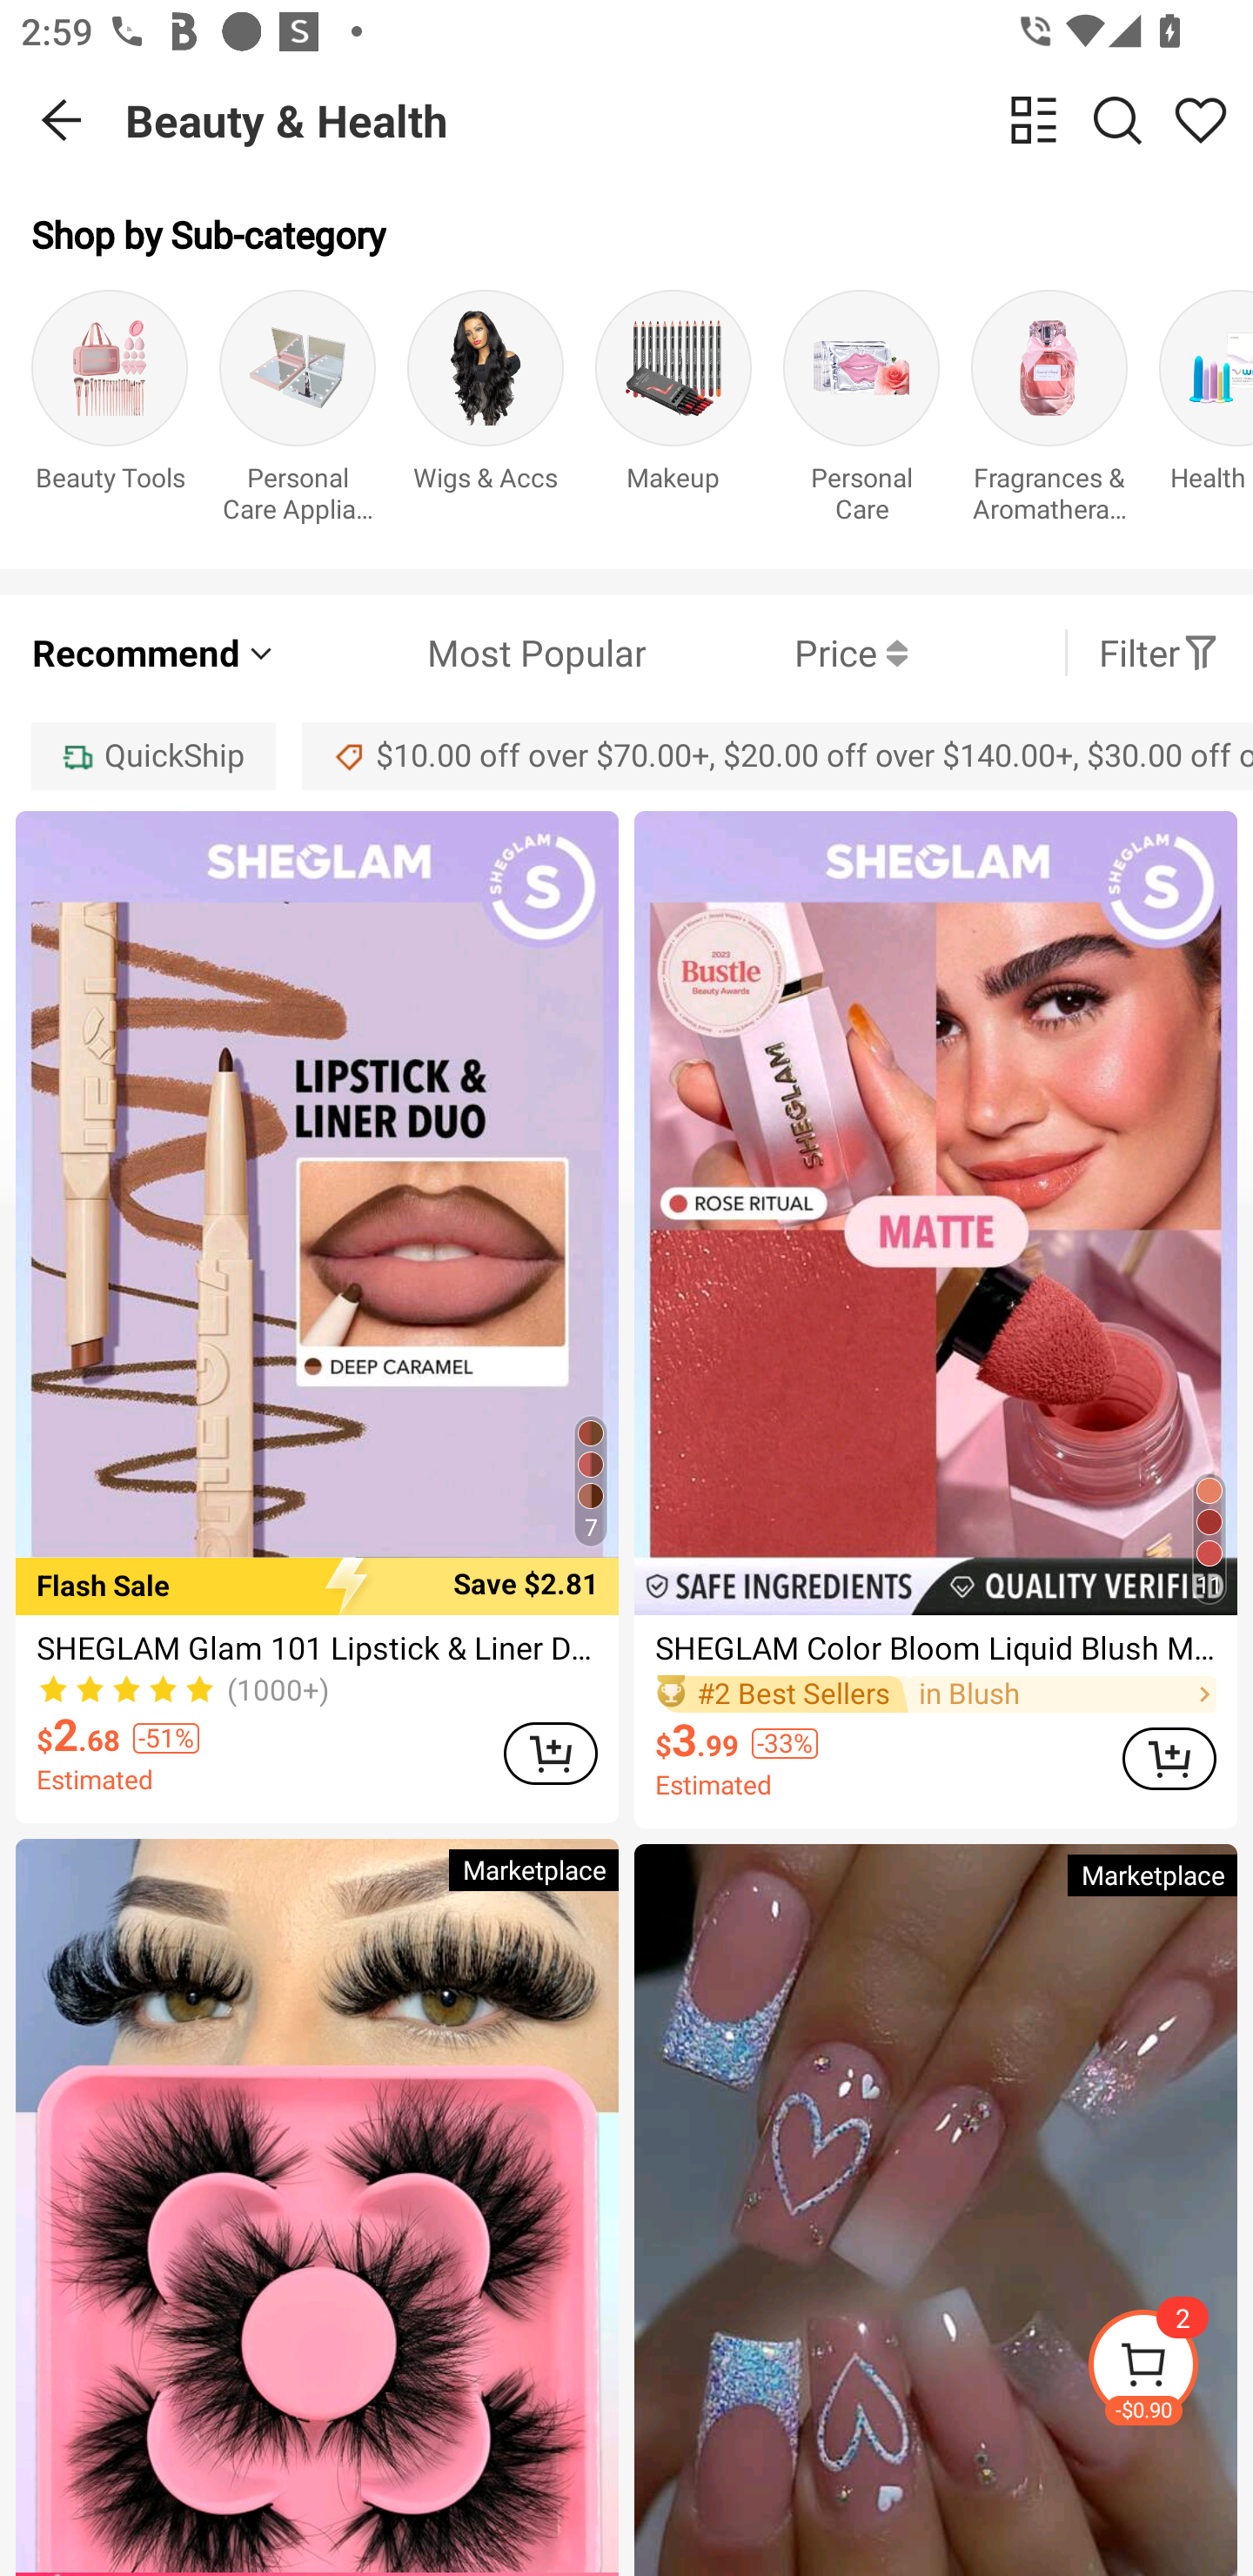  Describe the element at coordinates (155, 653) in the screenshot. I see `Recommend` at that location.